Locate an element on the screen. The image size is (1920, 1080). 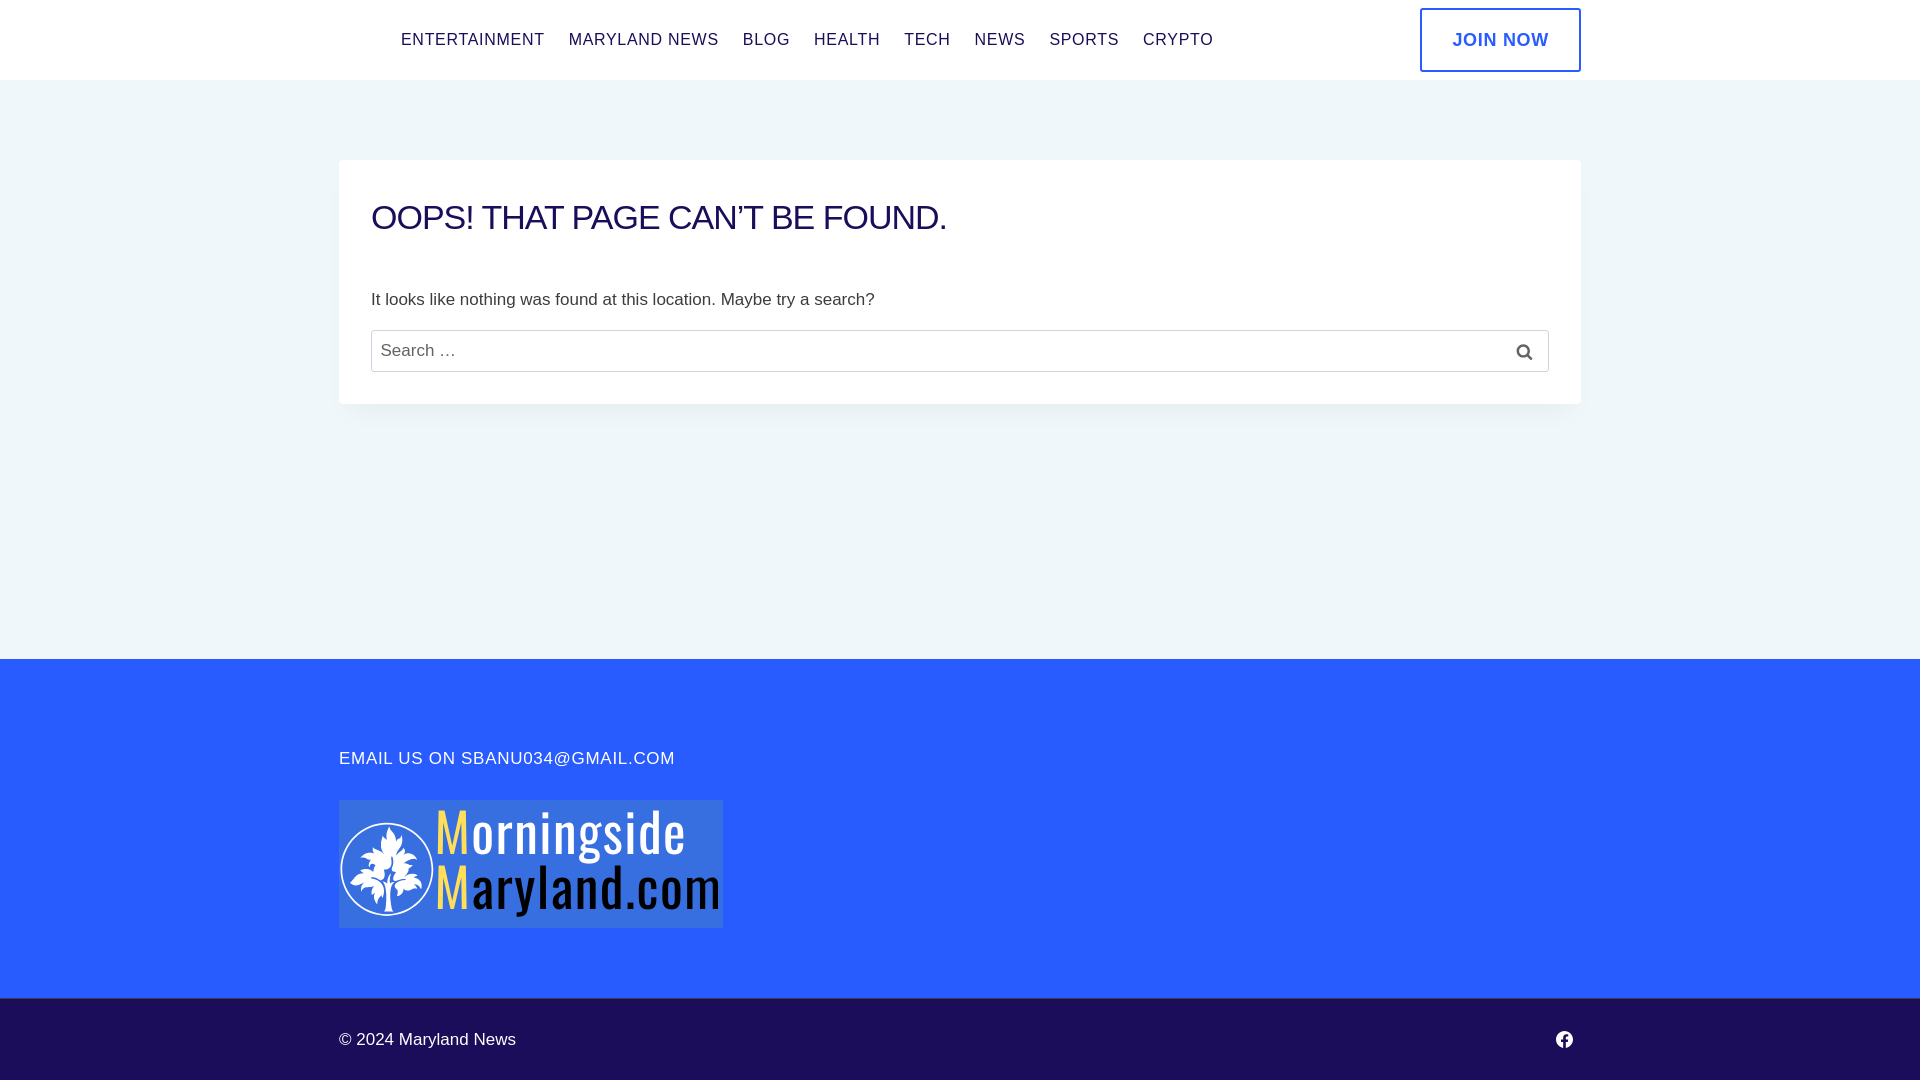
SPORTS is located at coordinates (1083, 40).